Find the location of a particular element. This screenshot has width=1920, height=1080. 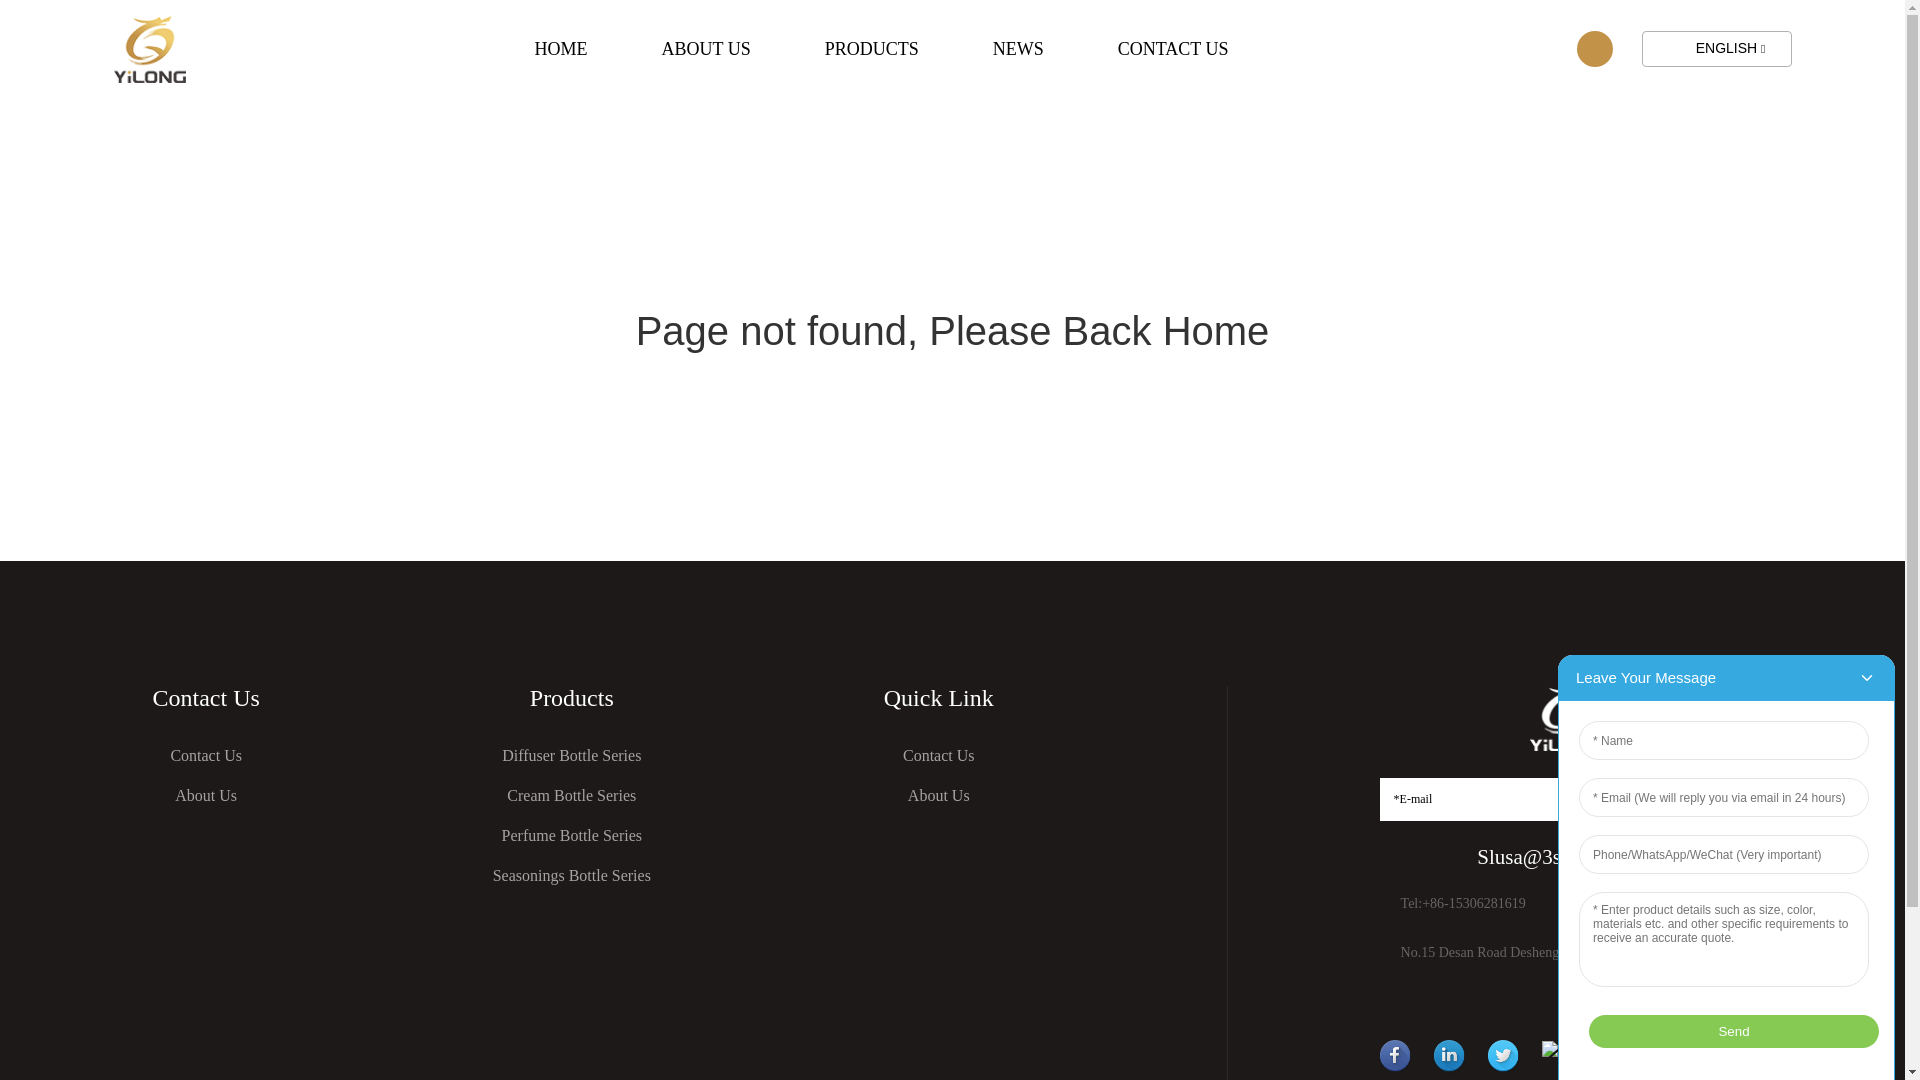

ABOUT US is located at coordinates (706, 50).